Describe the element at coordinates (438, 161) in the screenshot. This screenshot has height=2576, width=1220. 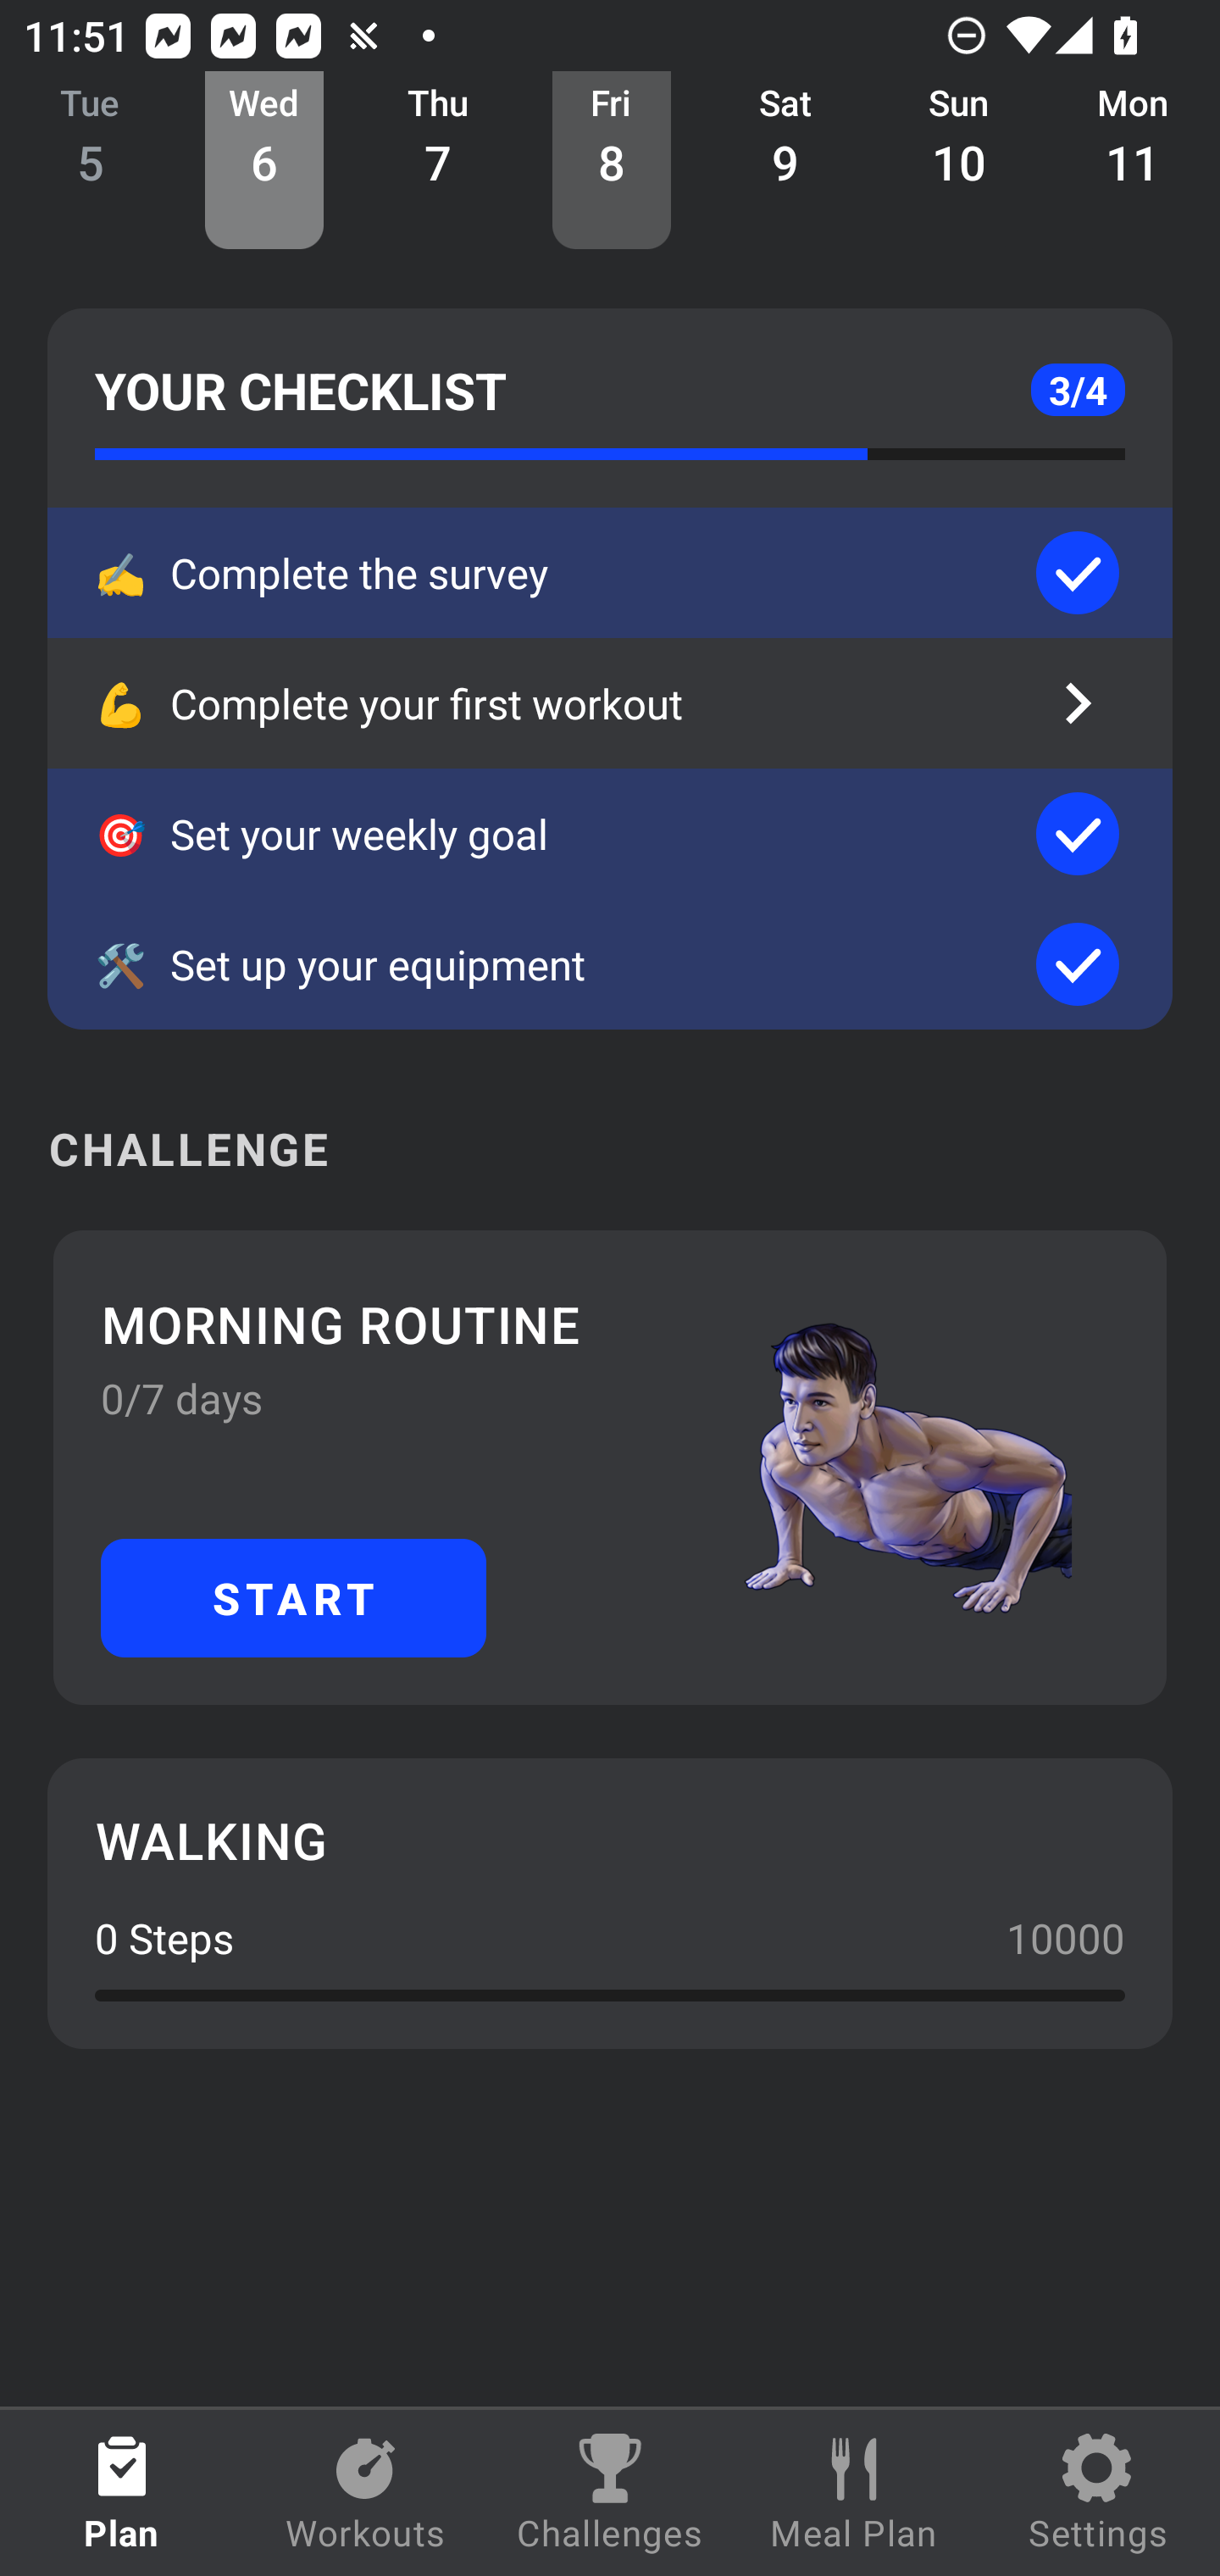
I see `Thu 7` at that location.